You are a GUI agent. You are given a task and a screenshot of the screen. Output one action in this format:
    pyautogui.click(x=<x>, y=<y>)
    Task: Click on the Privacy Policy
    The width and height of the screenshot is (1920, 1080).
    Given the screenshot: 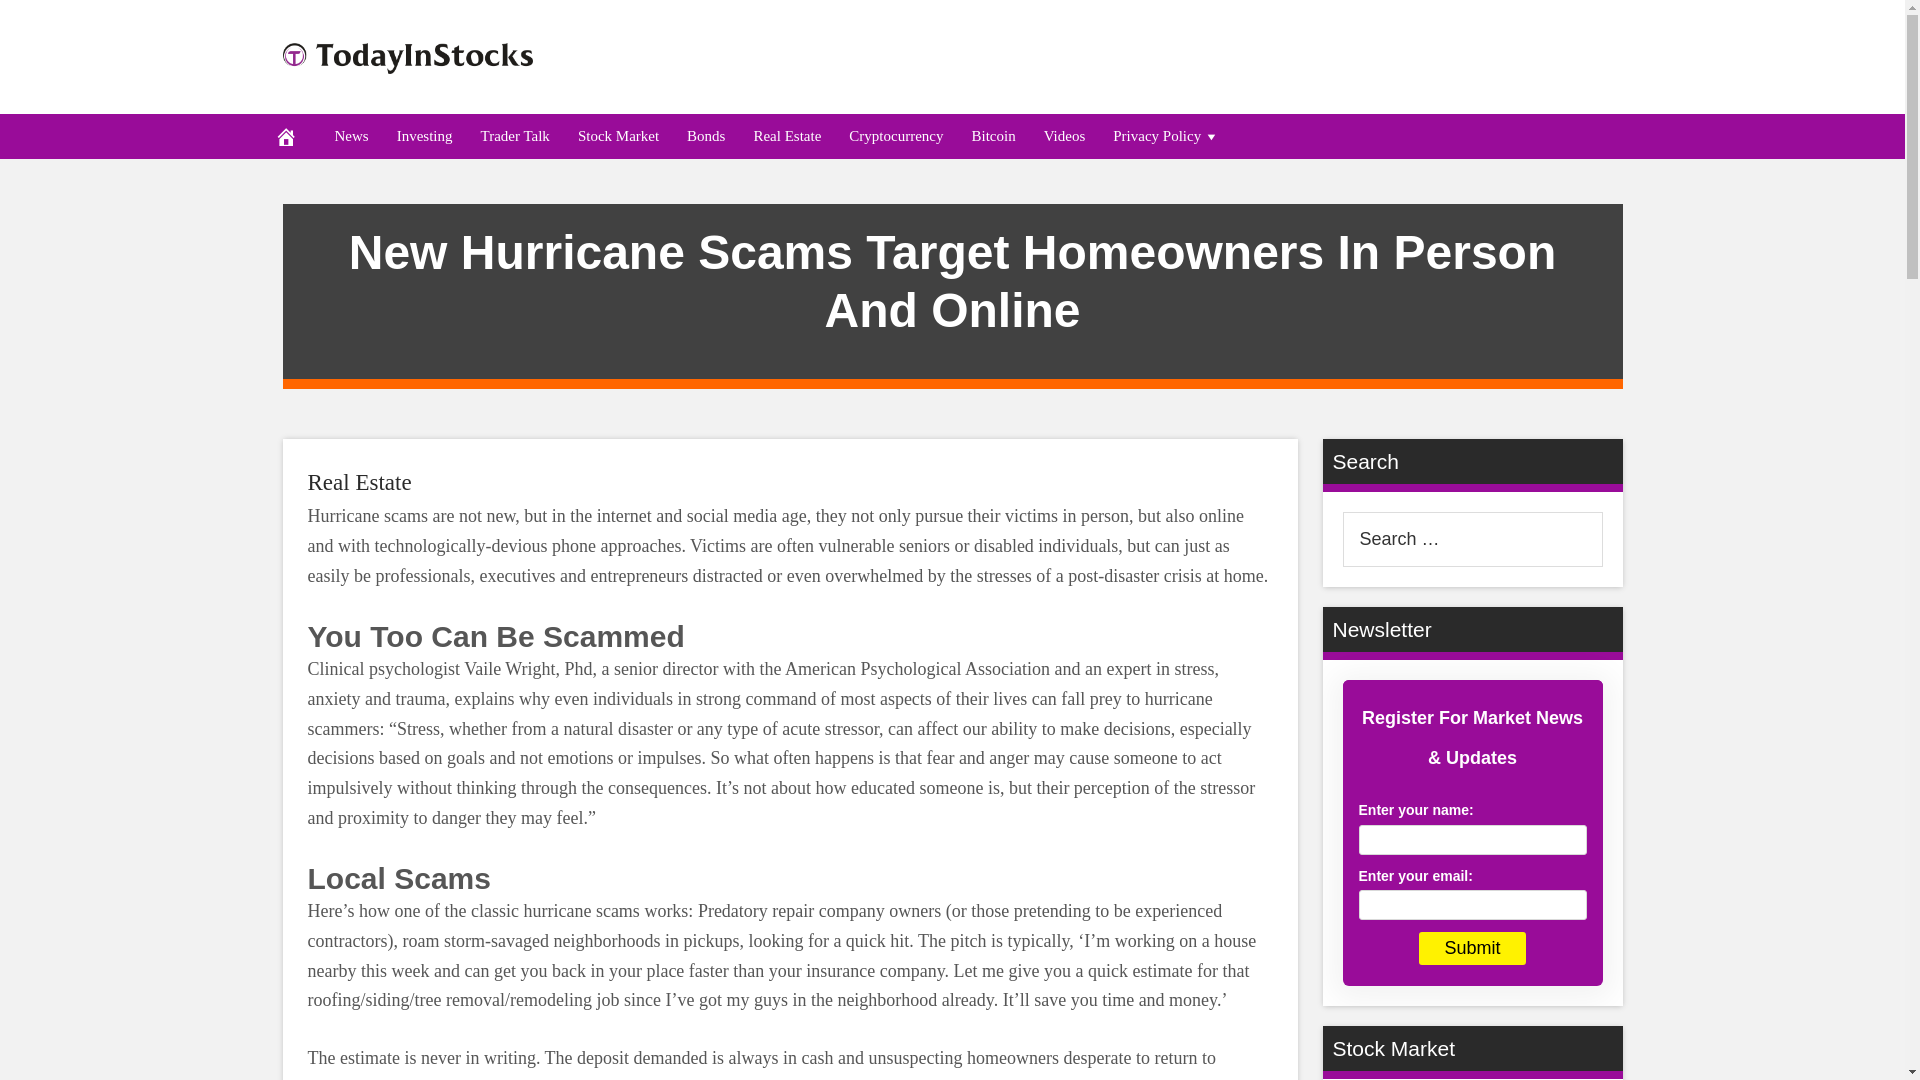 What is the action you would take?
    pyautogui.click(x=1166, y=136)
    